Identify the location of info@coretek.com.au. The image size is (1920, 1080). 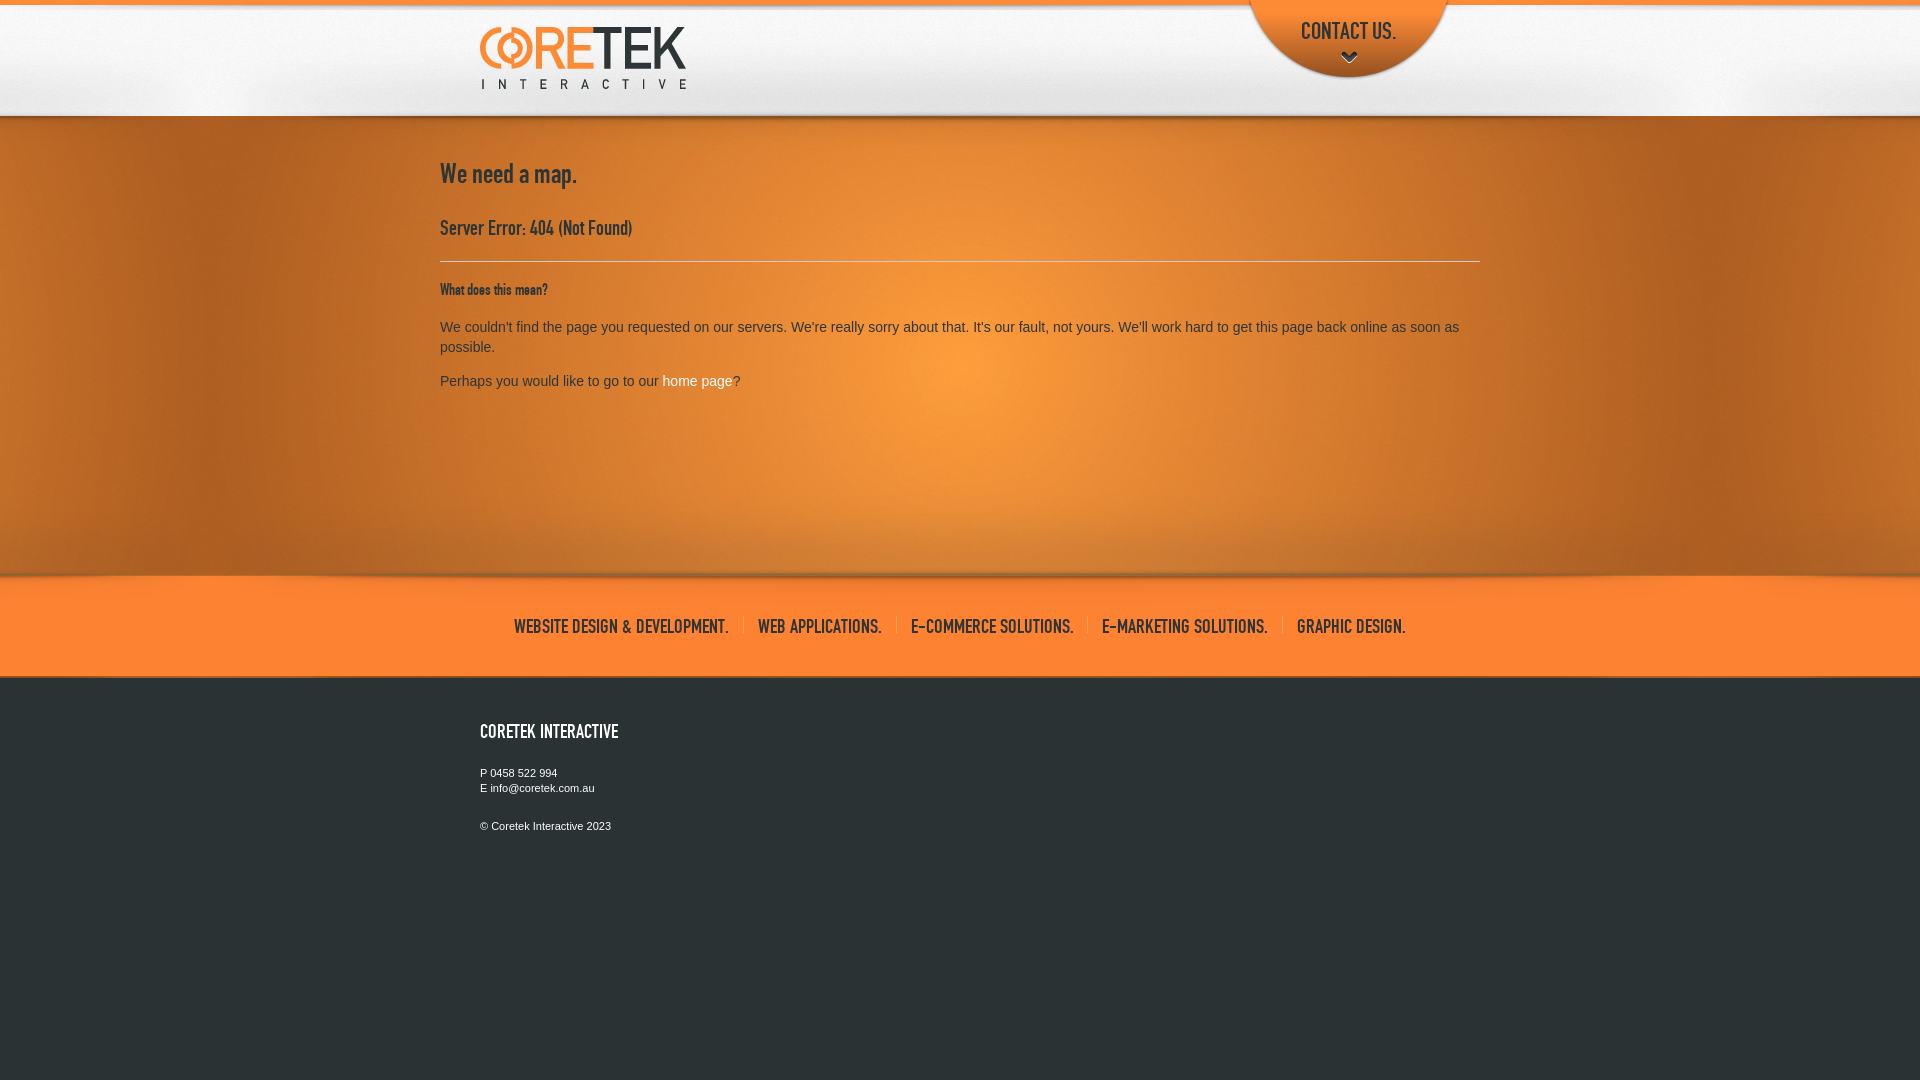
(542, 788).